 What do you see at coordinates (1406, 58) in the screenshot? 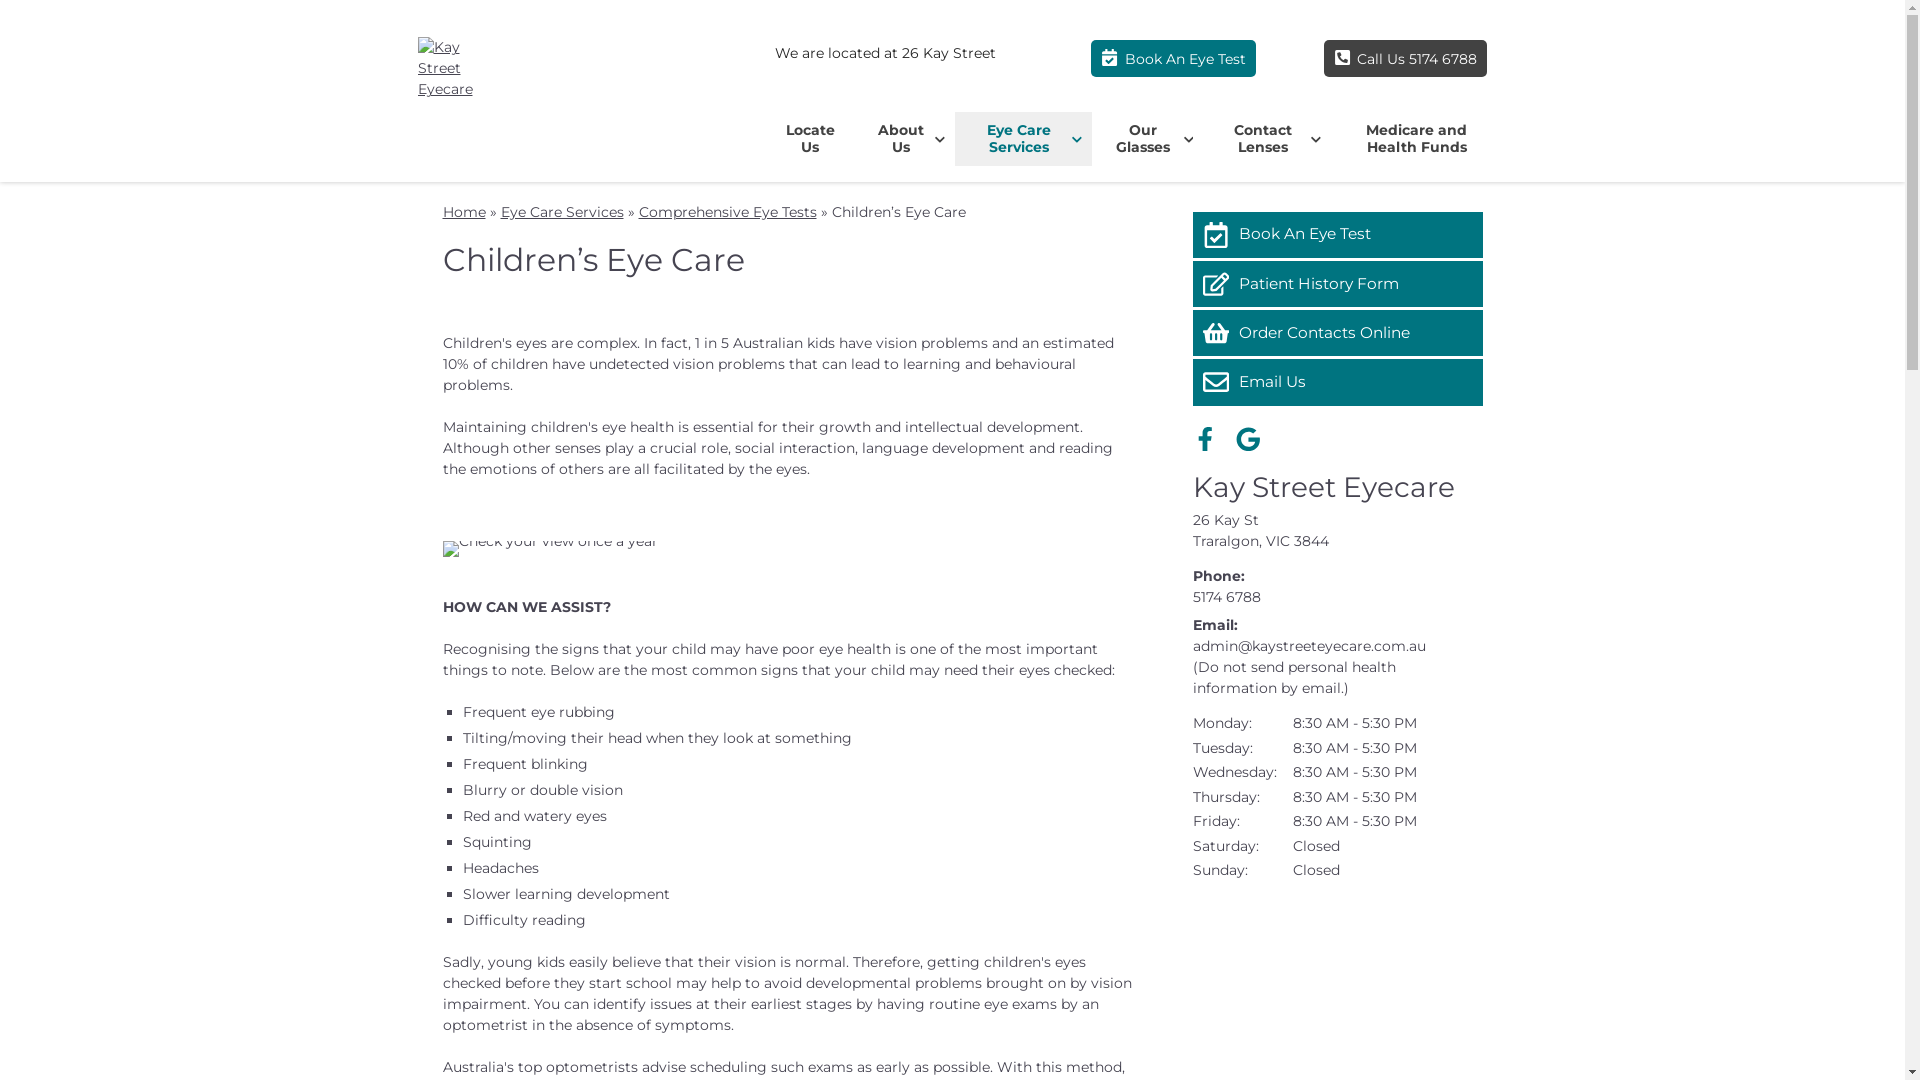
I see `Call Us 5174 6788` at bounding box center [1406, 58].